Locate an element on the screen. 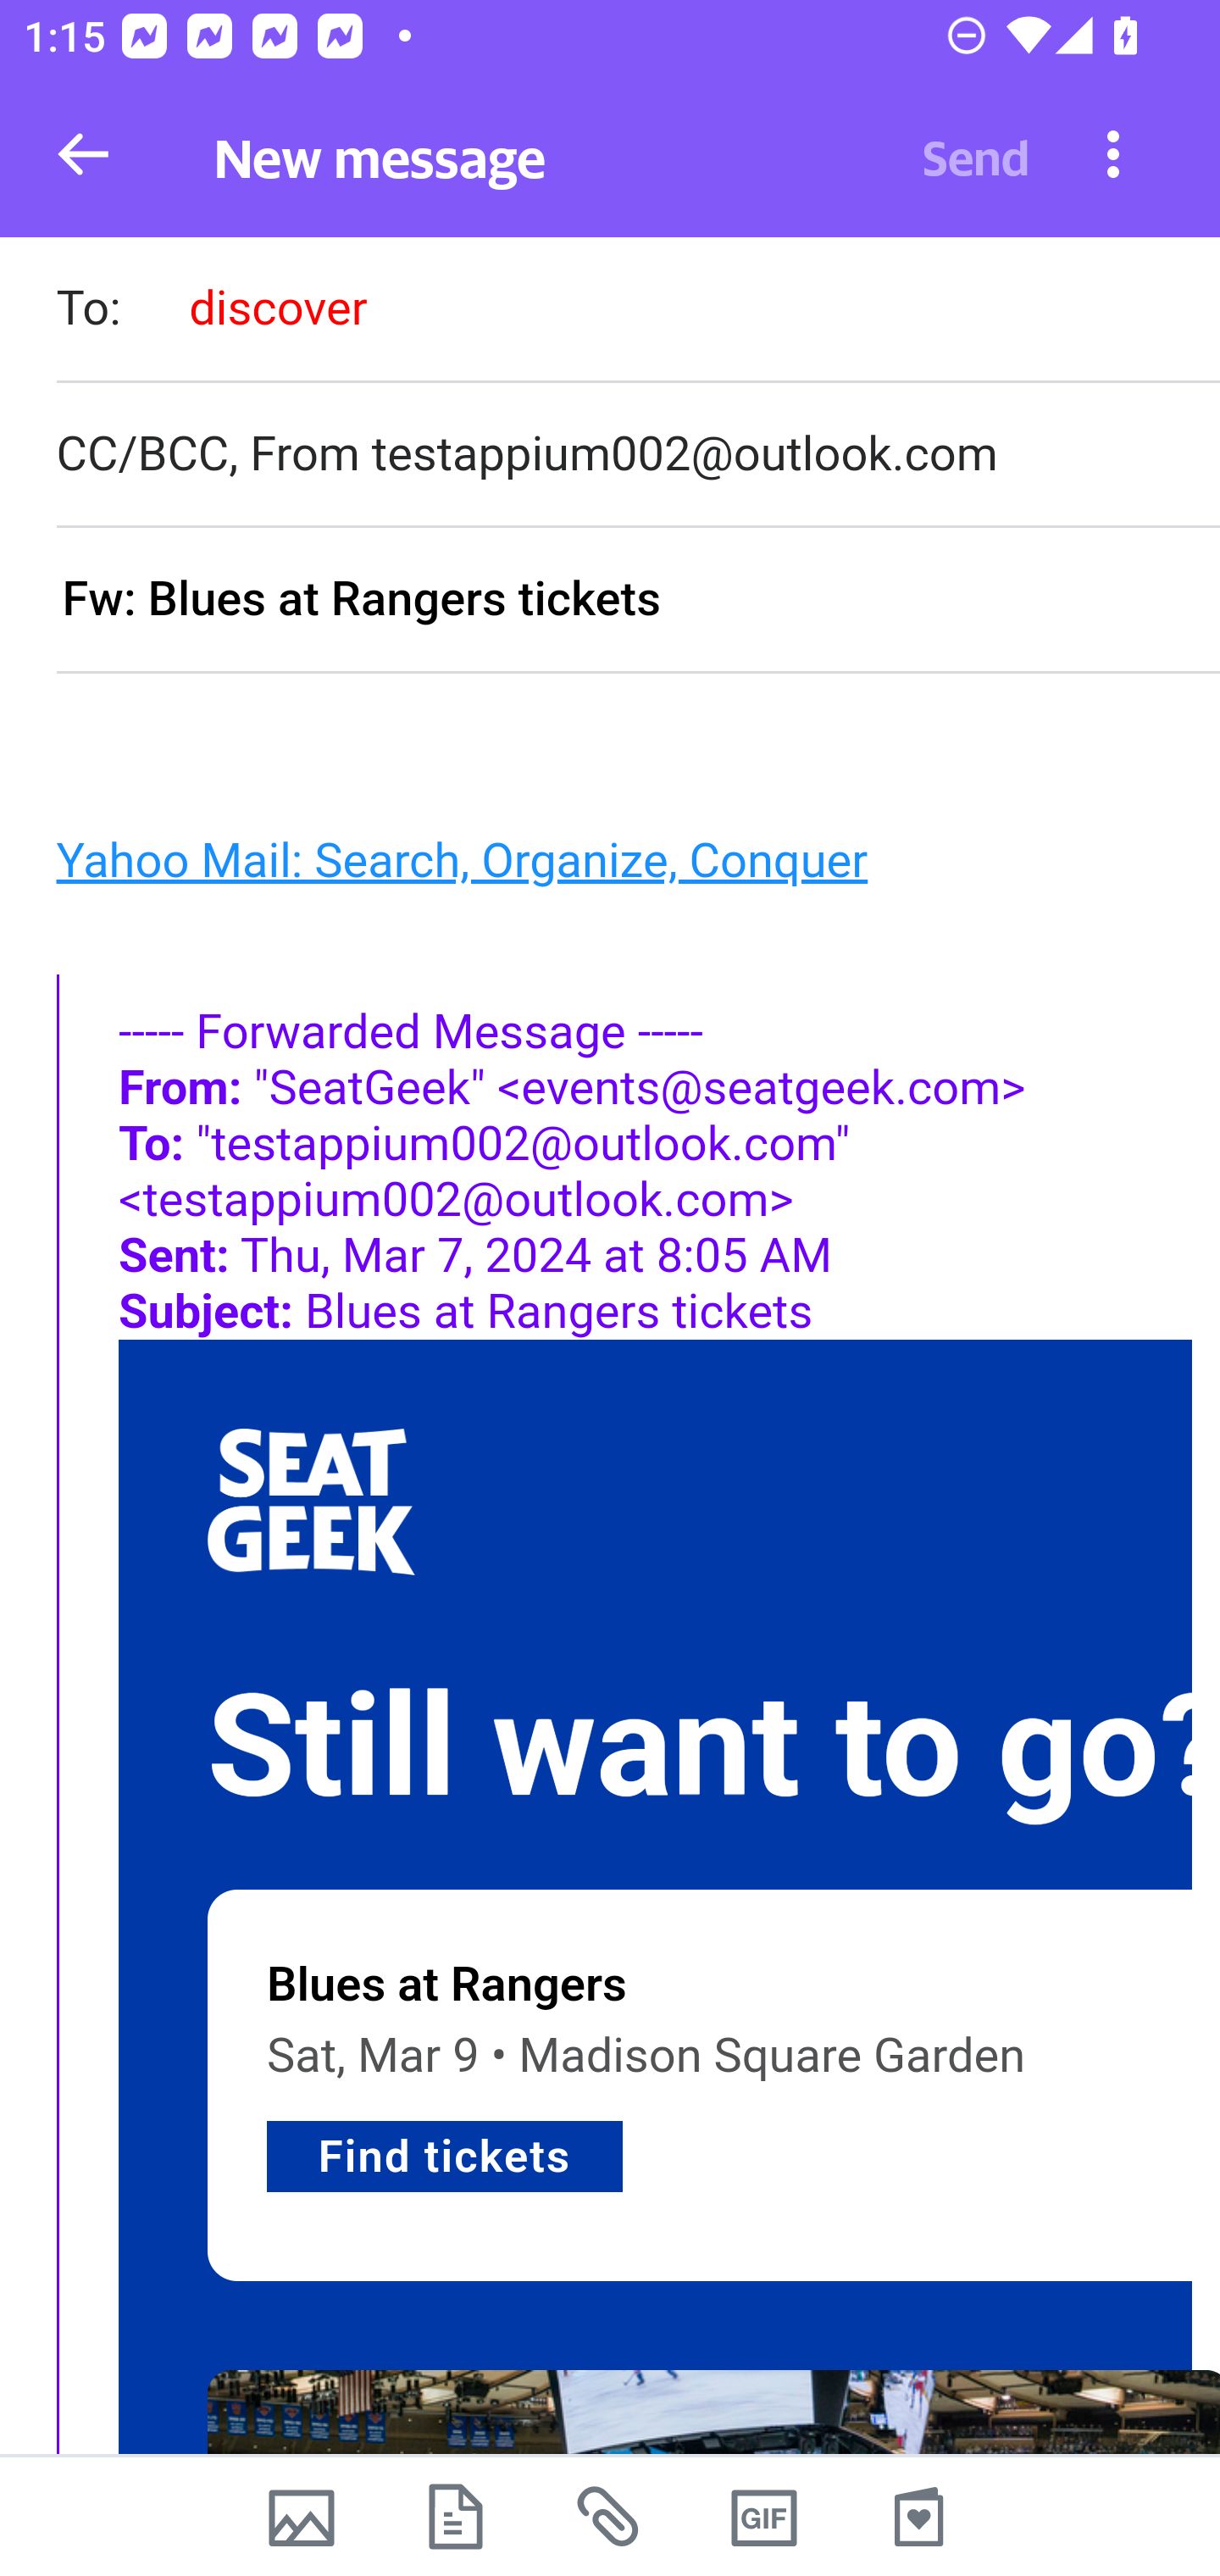  To: discover is located at coordinates (637, 312).